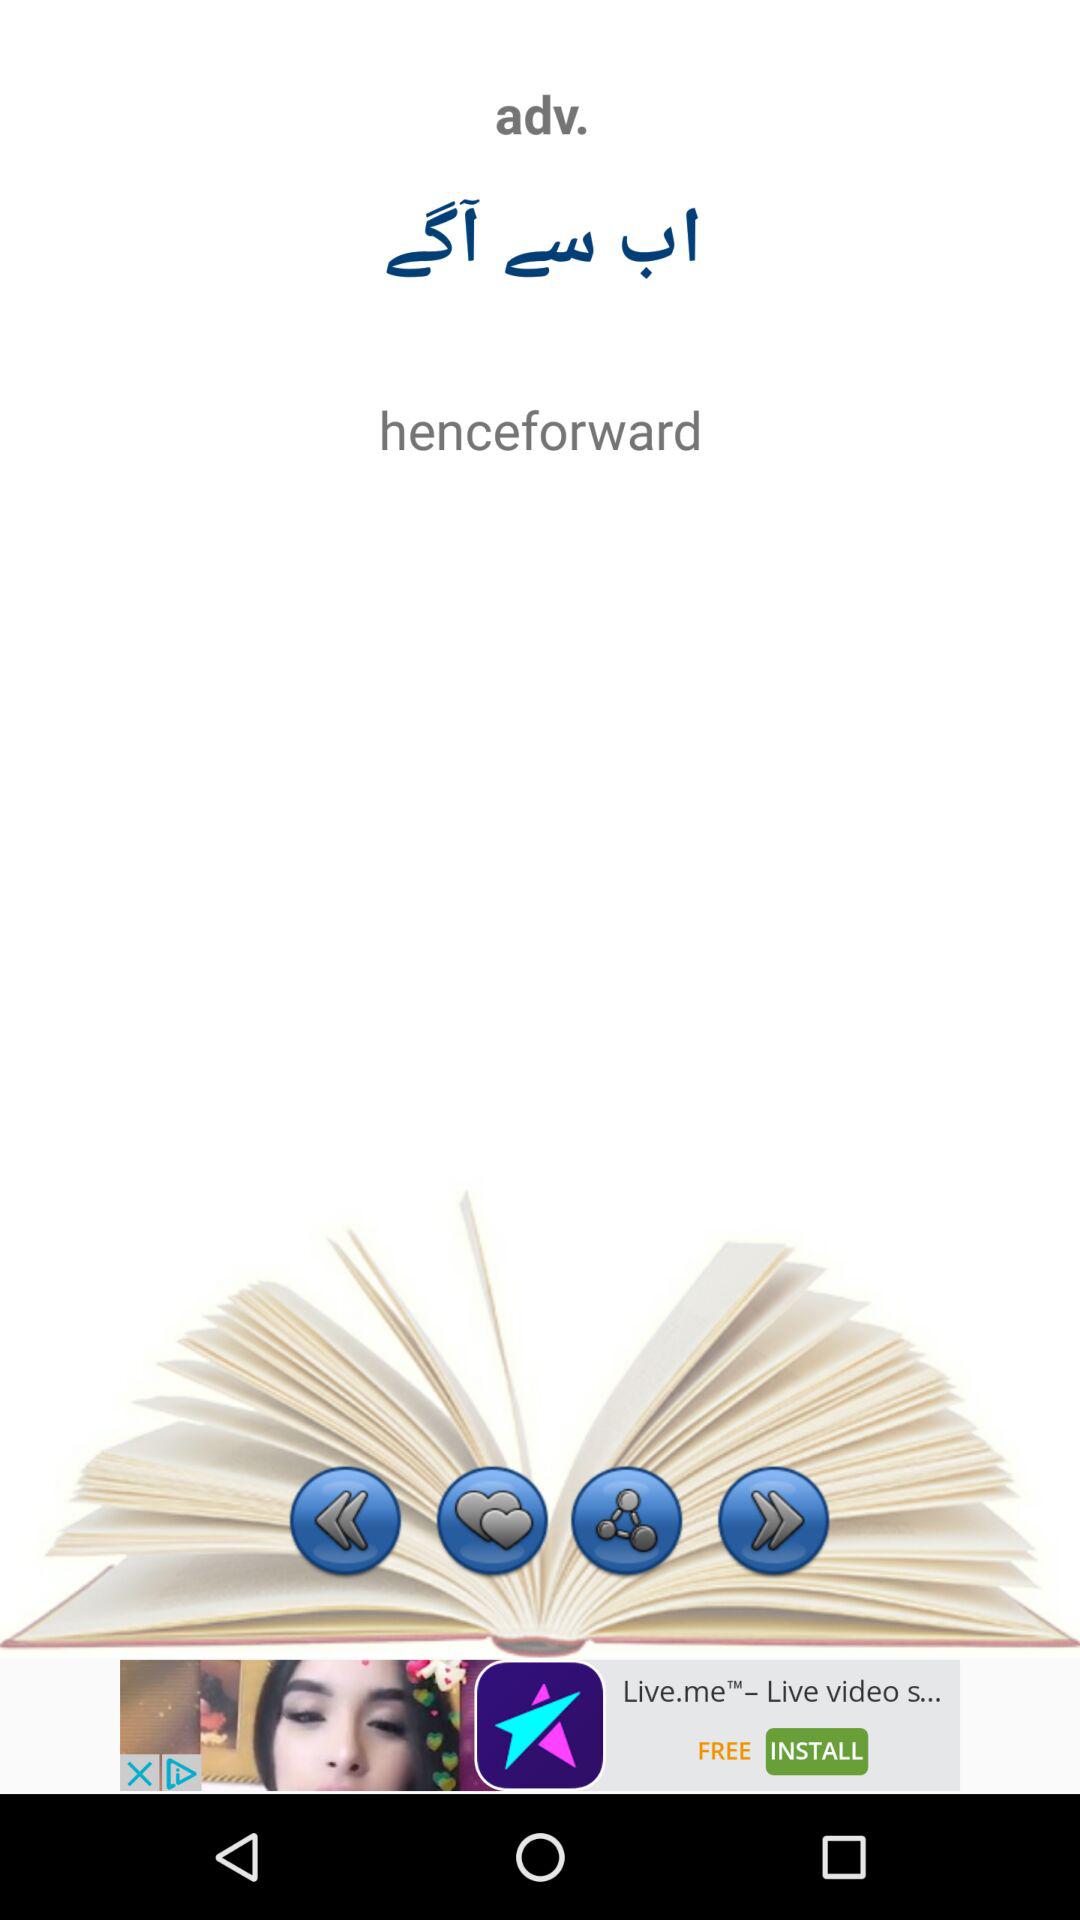 Image resolution: width=1080 pixels, height=1920 pixels. What do you see at coordinates (492, 1524) in the screenshot?
I see `favorite the current item` at bounding box center [492, 1524].